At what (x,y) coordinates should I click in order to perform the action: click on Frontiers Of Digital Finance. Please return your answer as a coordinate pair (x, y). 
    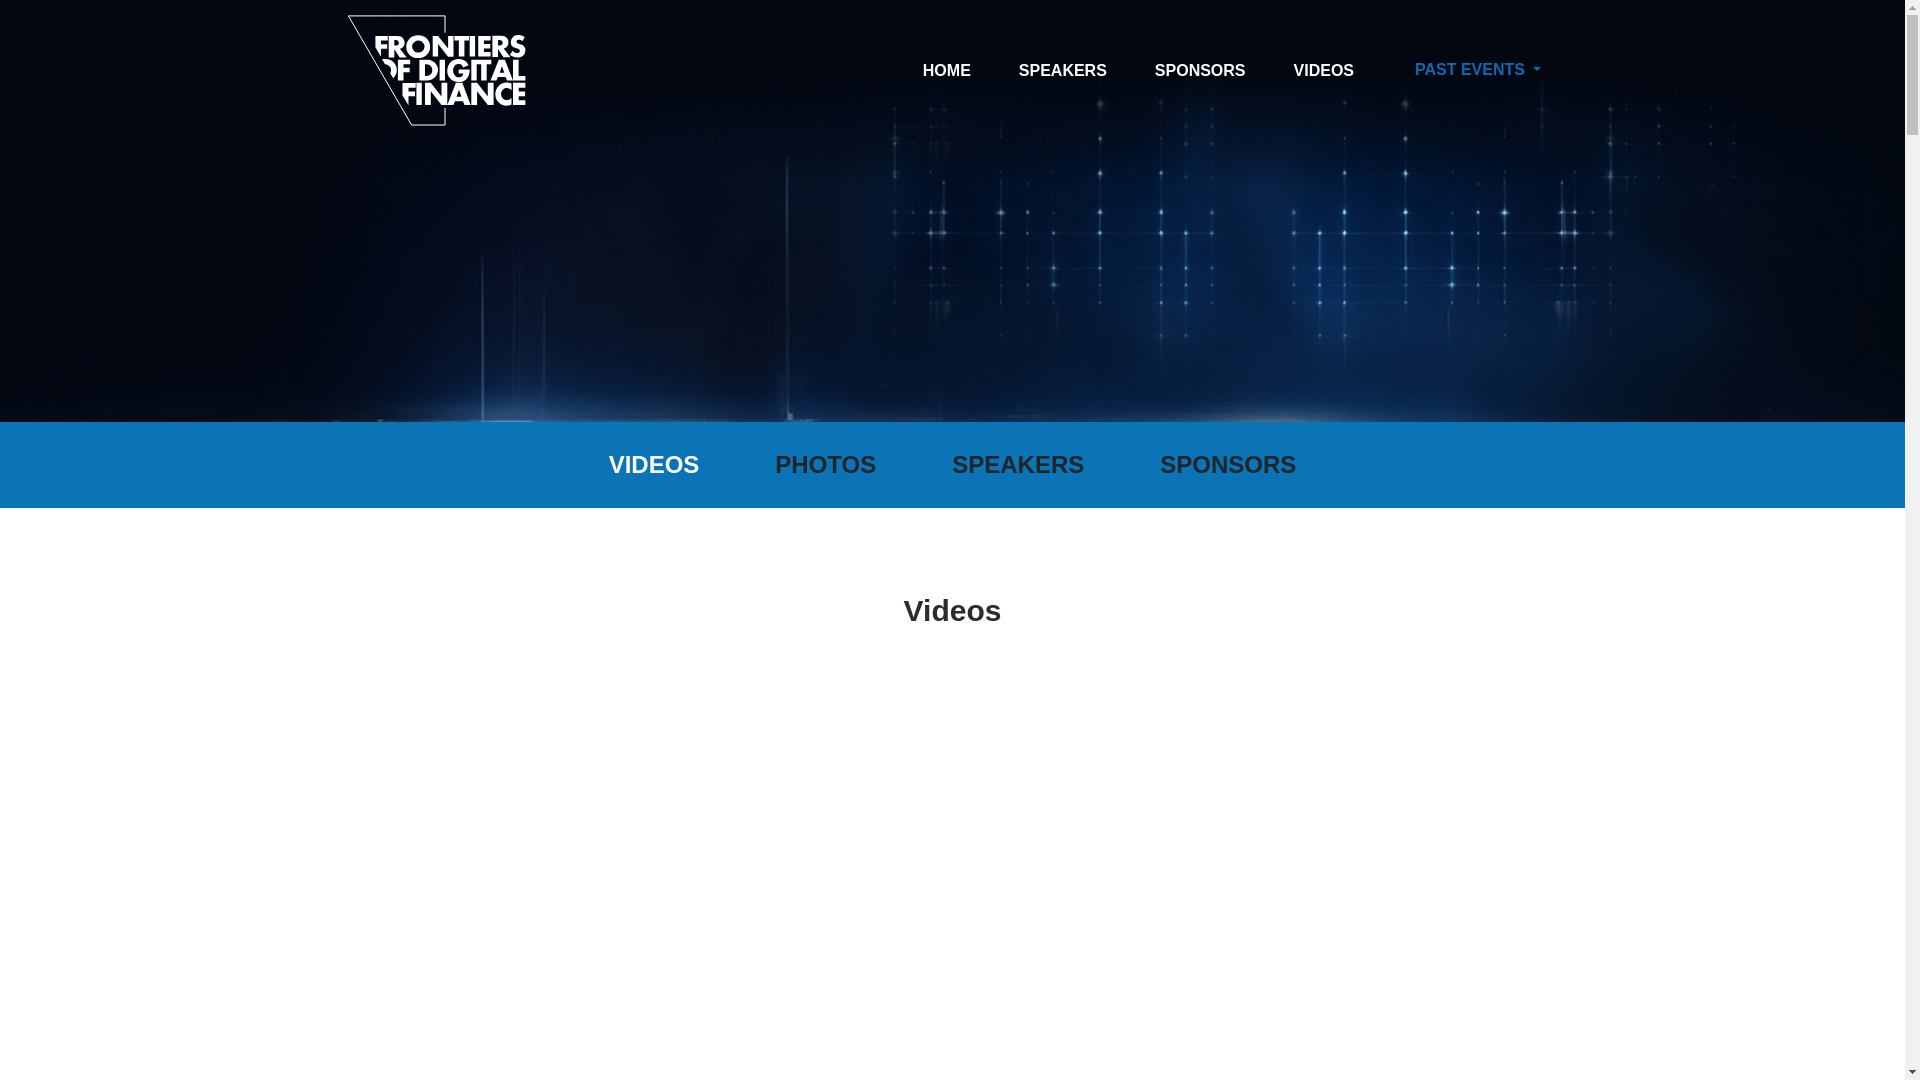
    Looking at the image, I should click on (436, 70).